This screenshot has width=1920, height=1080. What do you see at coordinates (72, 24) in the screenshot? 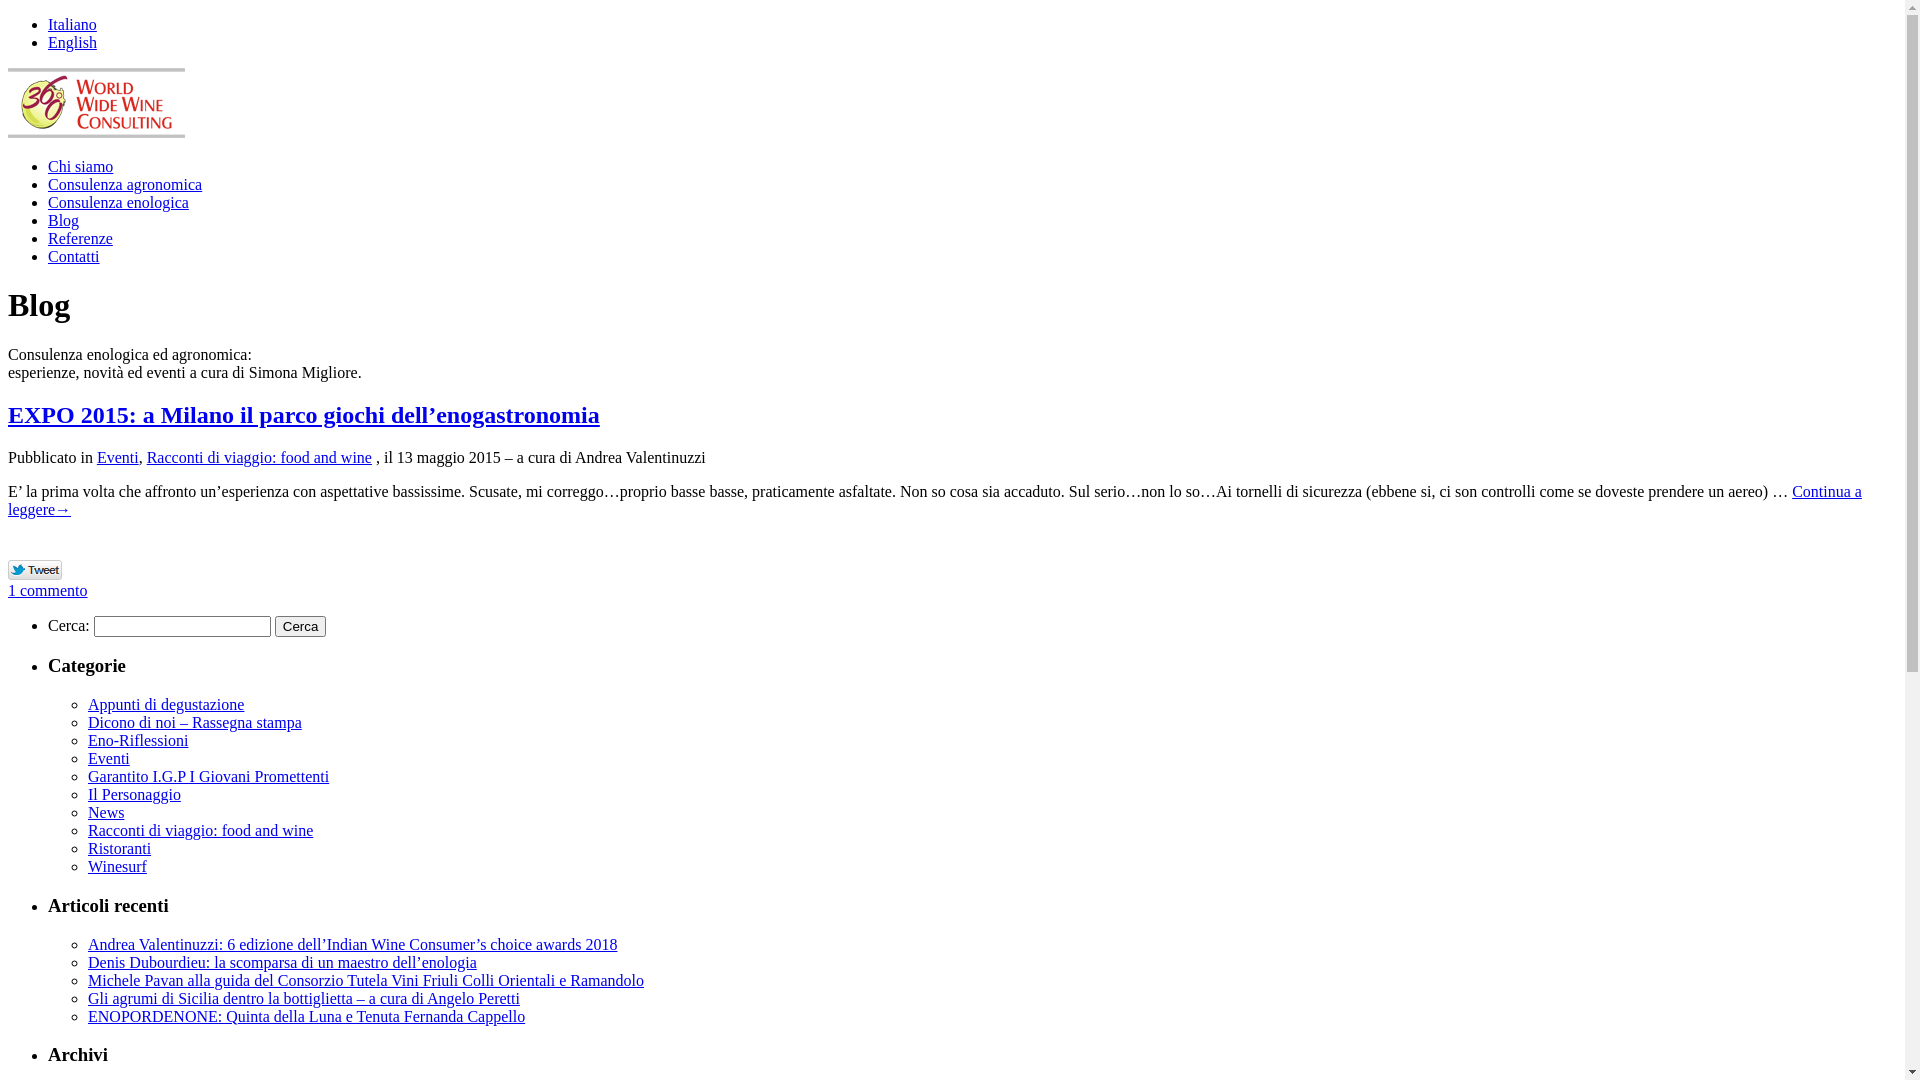
I see `Italiano` at bounding box center [72, 24].